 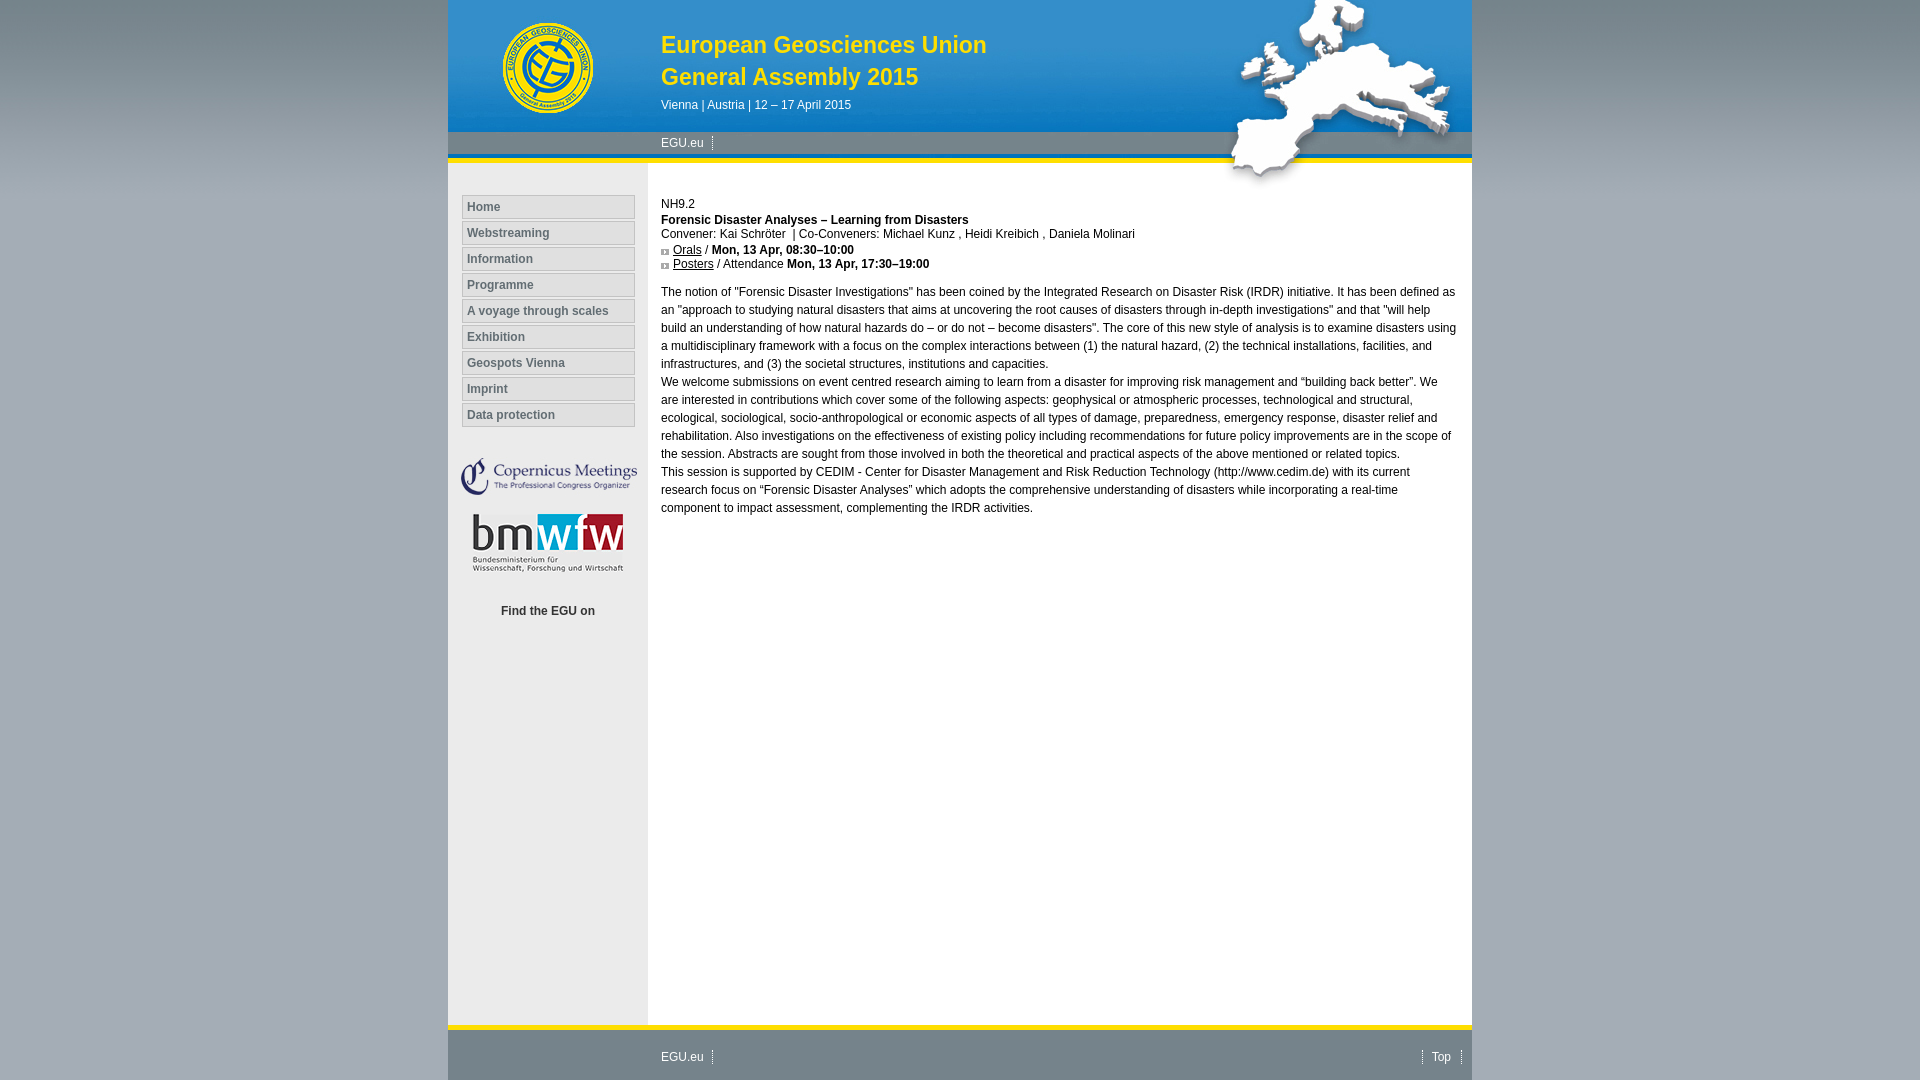 I want to click on Orals, so click(x=681, y=250).